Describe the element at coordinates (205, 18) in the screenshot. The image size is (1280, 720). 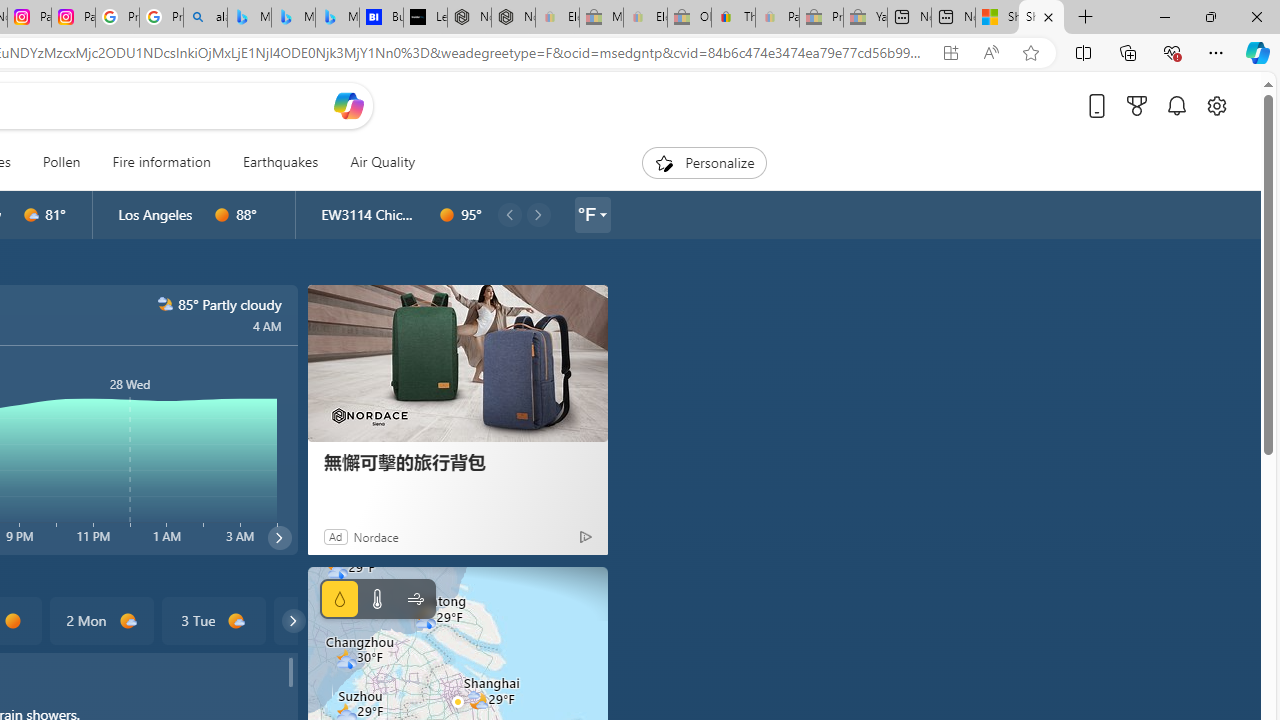
I see `alabama high school quarterback dies - Search` at that location.